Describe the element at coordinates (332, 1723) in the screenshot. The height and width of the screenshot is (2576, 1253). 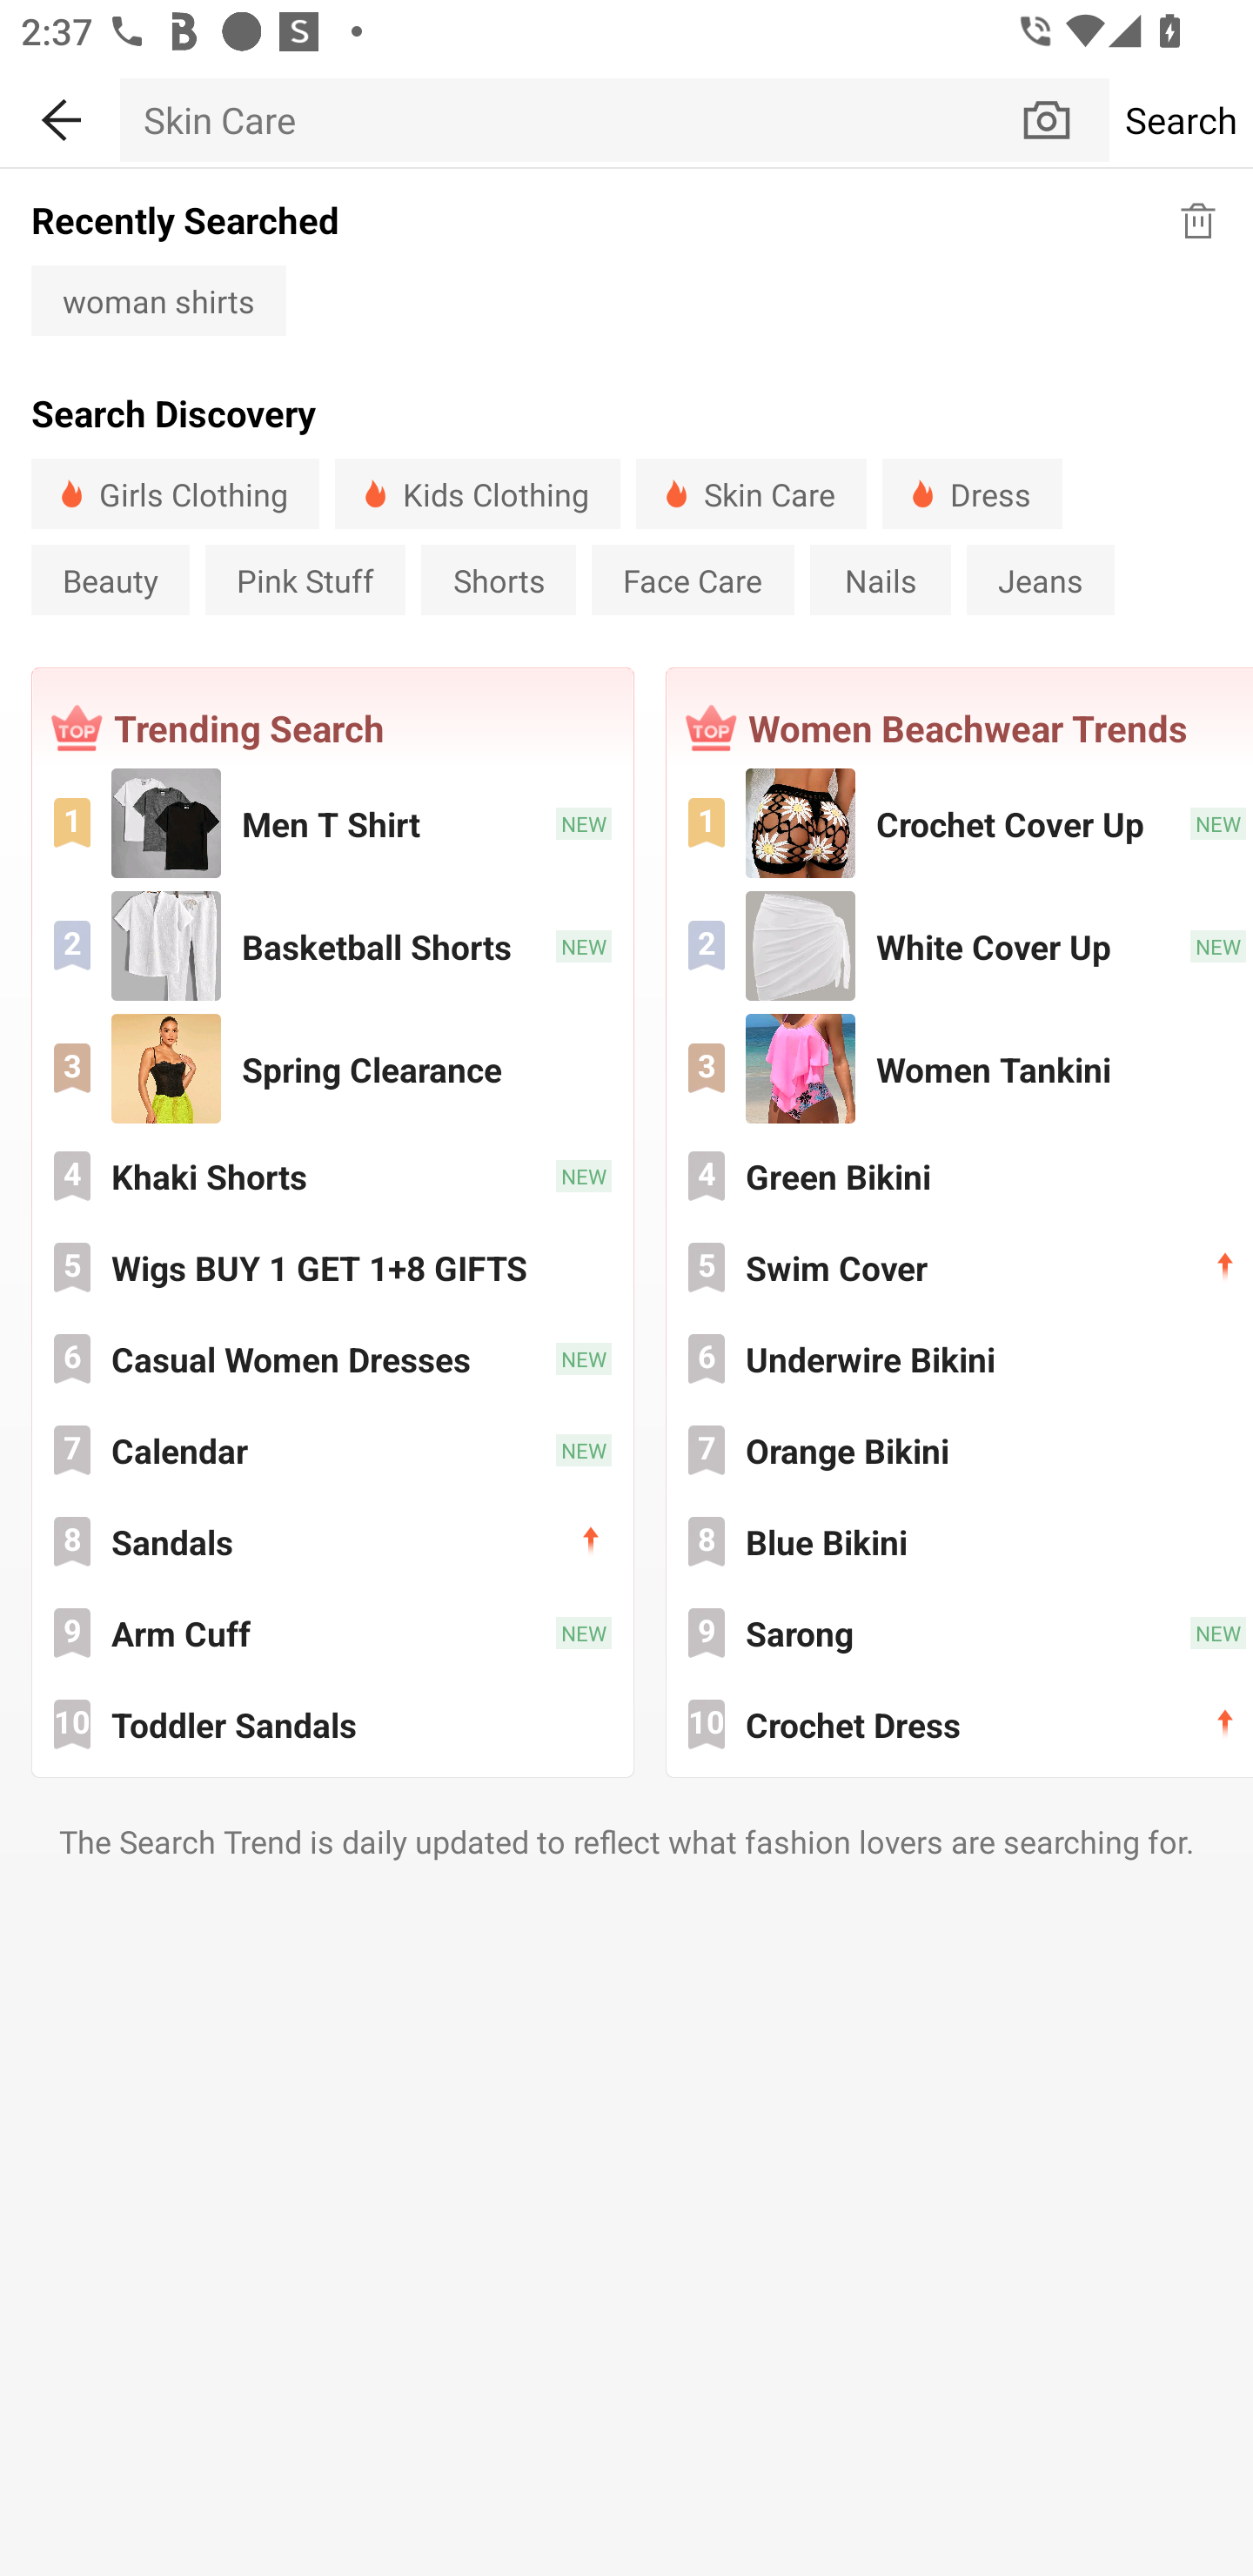
I see `Toddler Sandals 10 Toddler Sandals` at that location.